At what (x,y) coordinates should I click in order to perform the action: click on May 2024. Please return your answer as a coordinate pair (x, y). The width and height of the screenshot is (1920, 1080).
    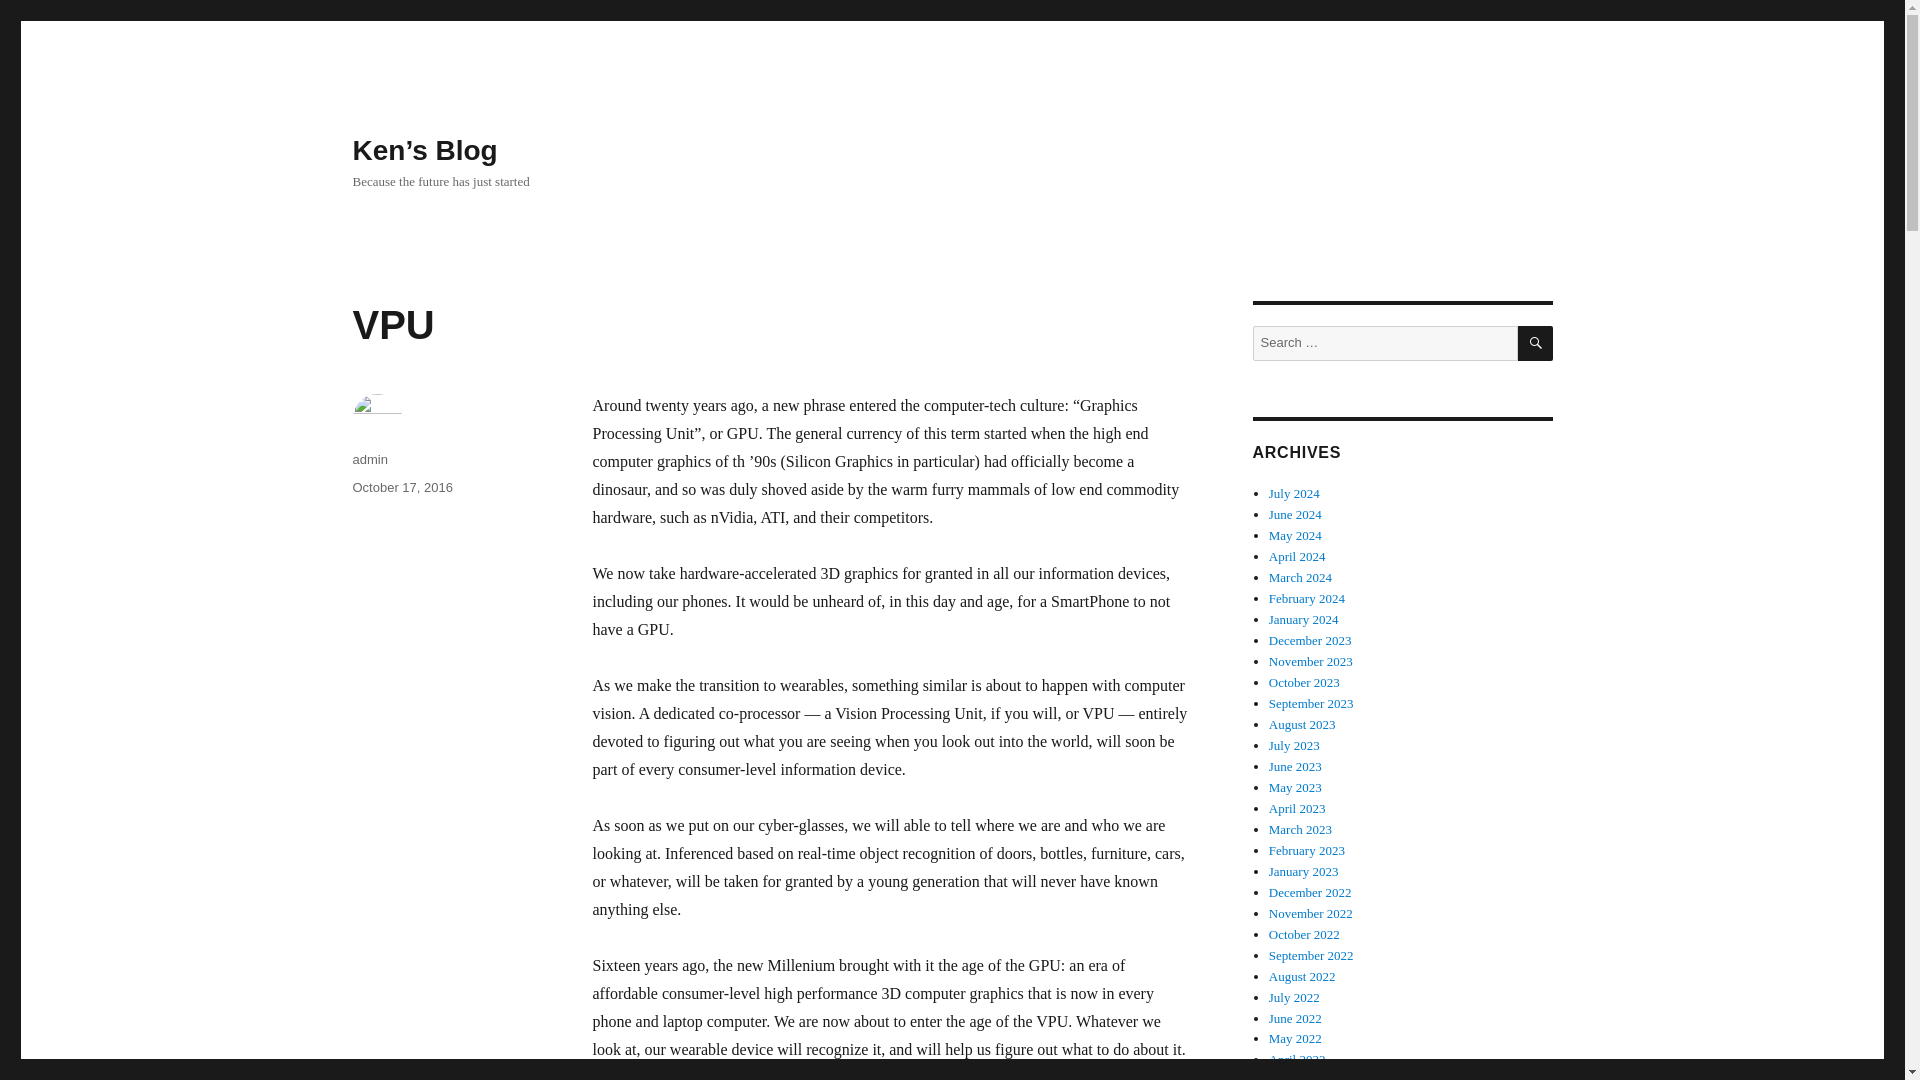
    Looking at the image, I should click on (1296, 536).